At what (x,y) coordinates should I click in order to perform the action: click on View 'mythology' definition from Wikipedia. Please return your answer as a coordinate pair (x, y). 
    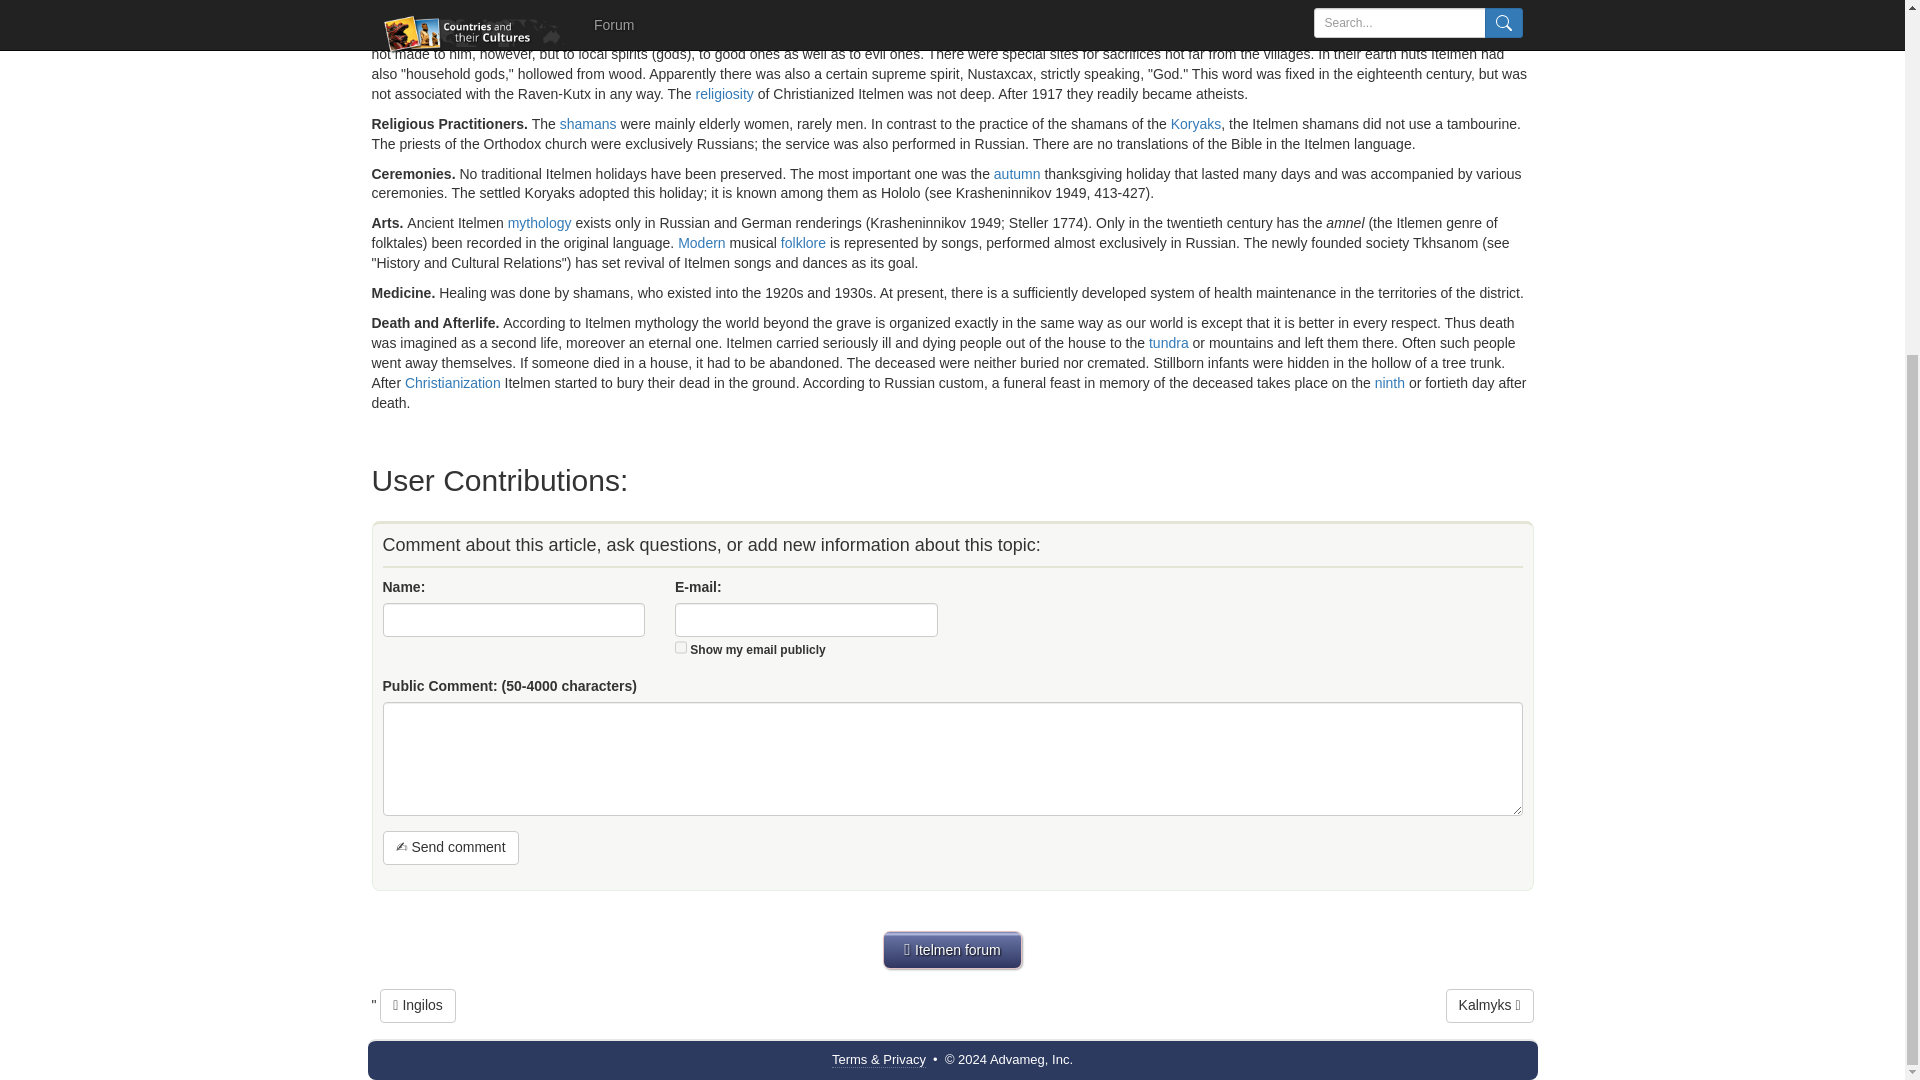
    Looking at the image, I should click on (540, 222).